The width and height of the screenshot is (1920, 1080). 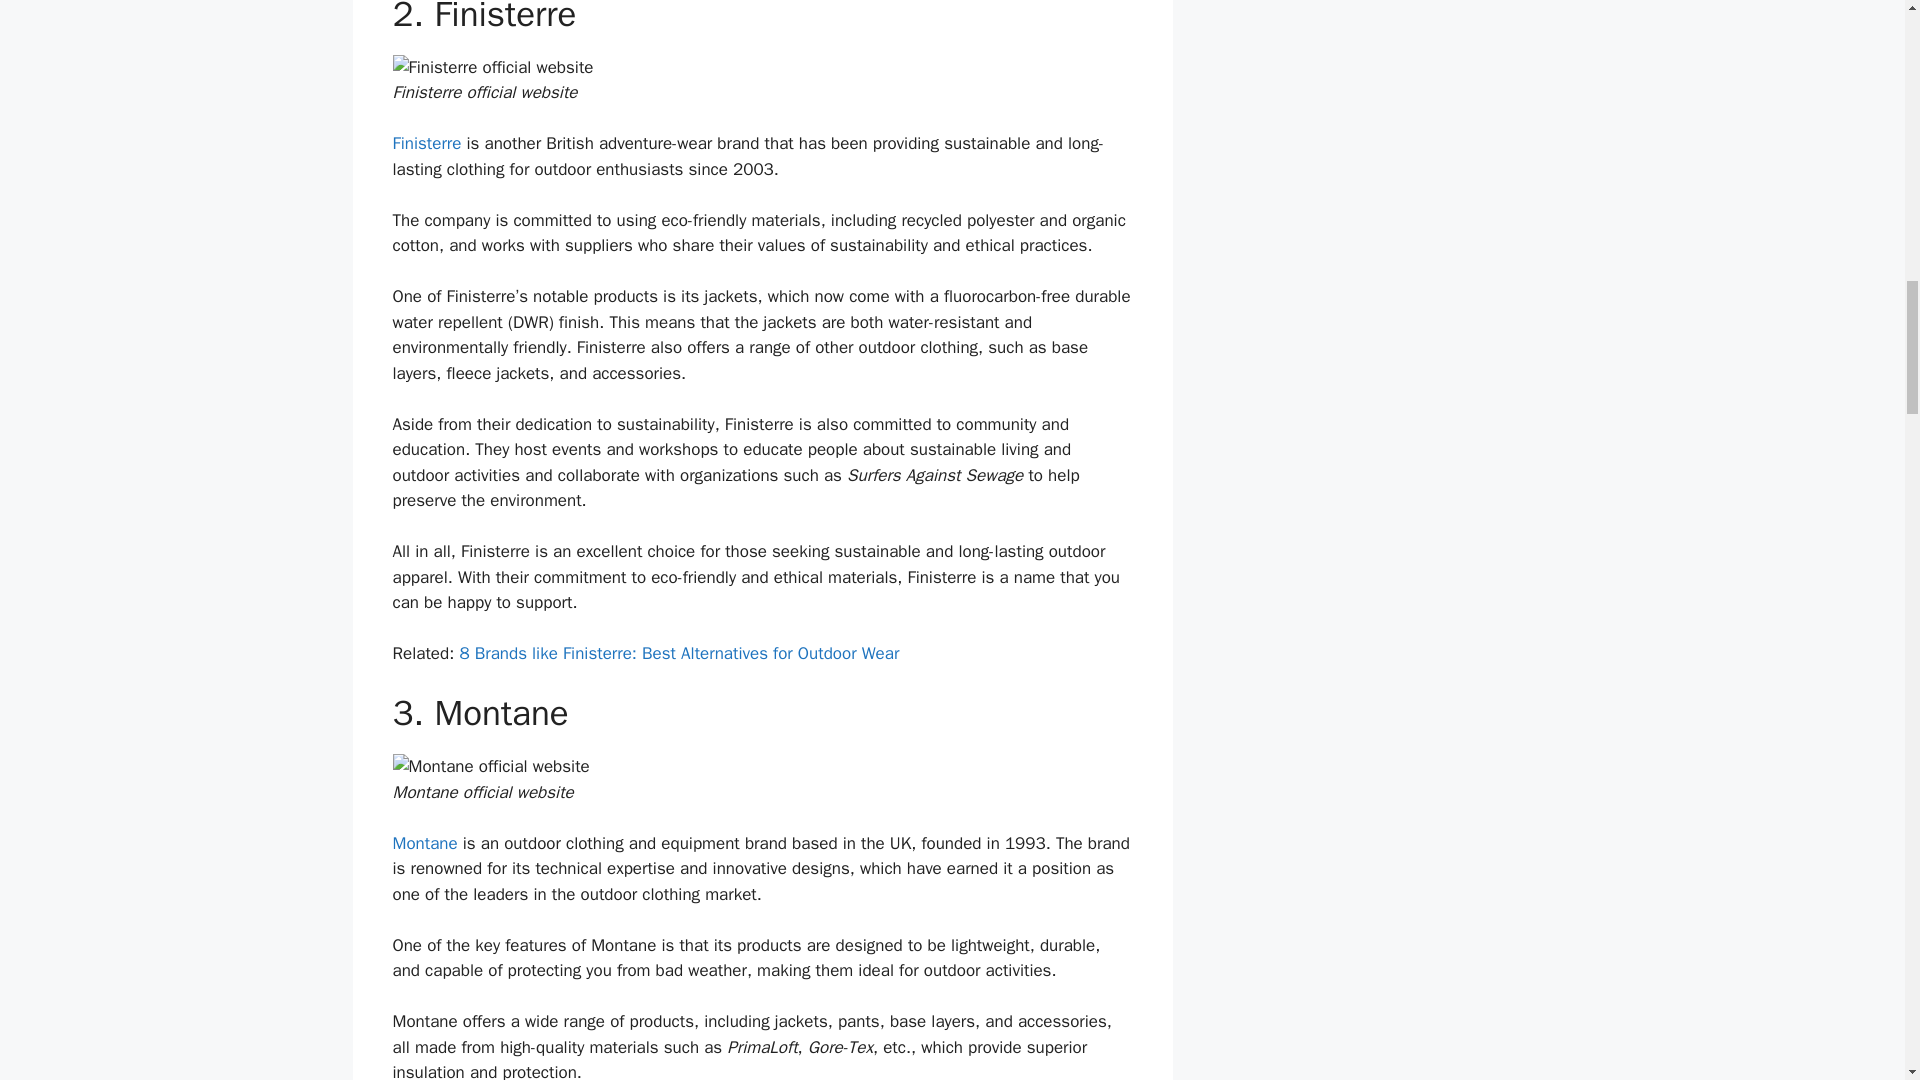 What do you see at coordinates (426, 143) in the screenshot?
I see `Finisterre` at bounding box center [426, 143].